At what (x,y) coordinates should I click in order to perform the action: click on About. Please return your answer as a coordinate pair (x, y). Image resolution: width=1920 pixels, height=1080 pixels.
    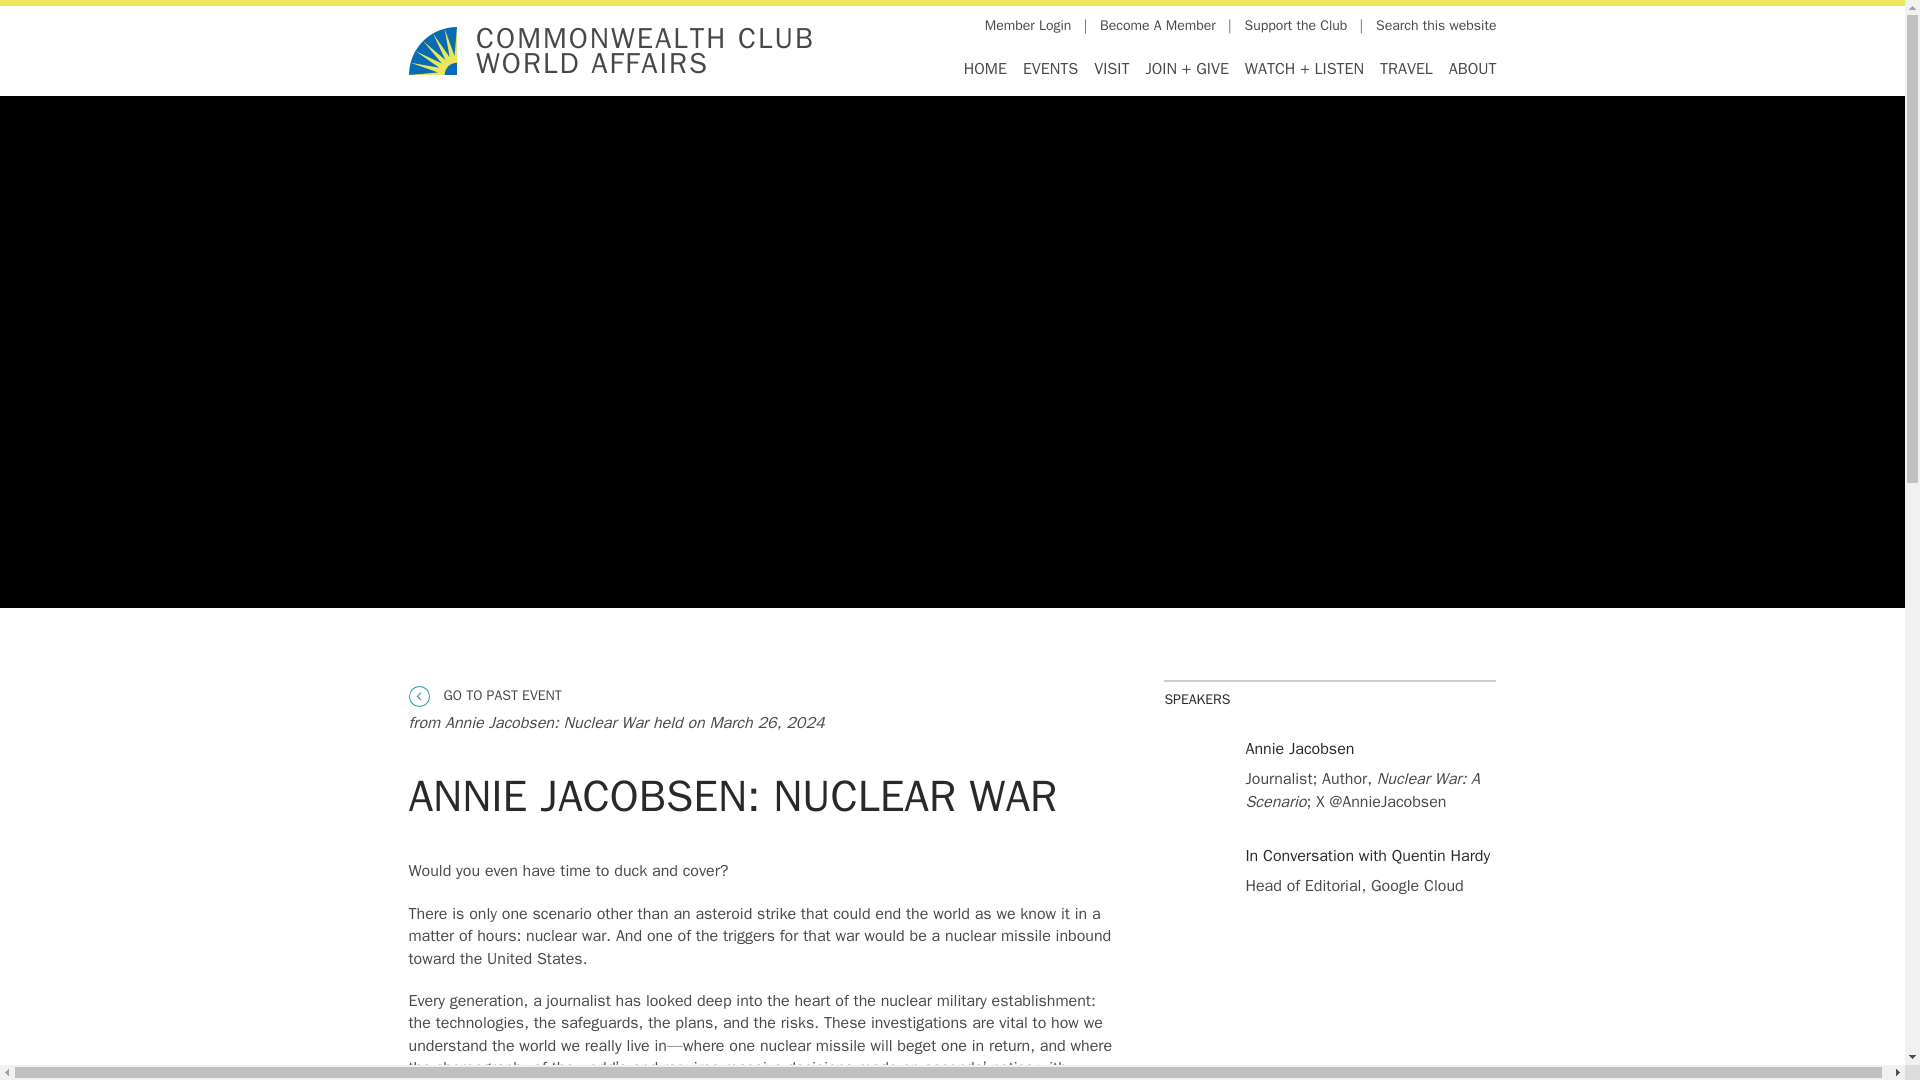
    Looking at the image, I should click on (1469, 68).